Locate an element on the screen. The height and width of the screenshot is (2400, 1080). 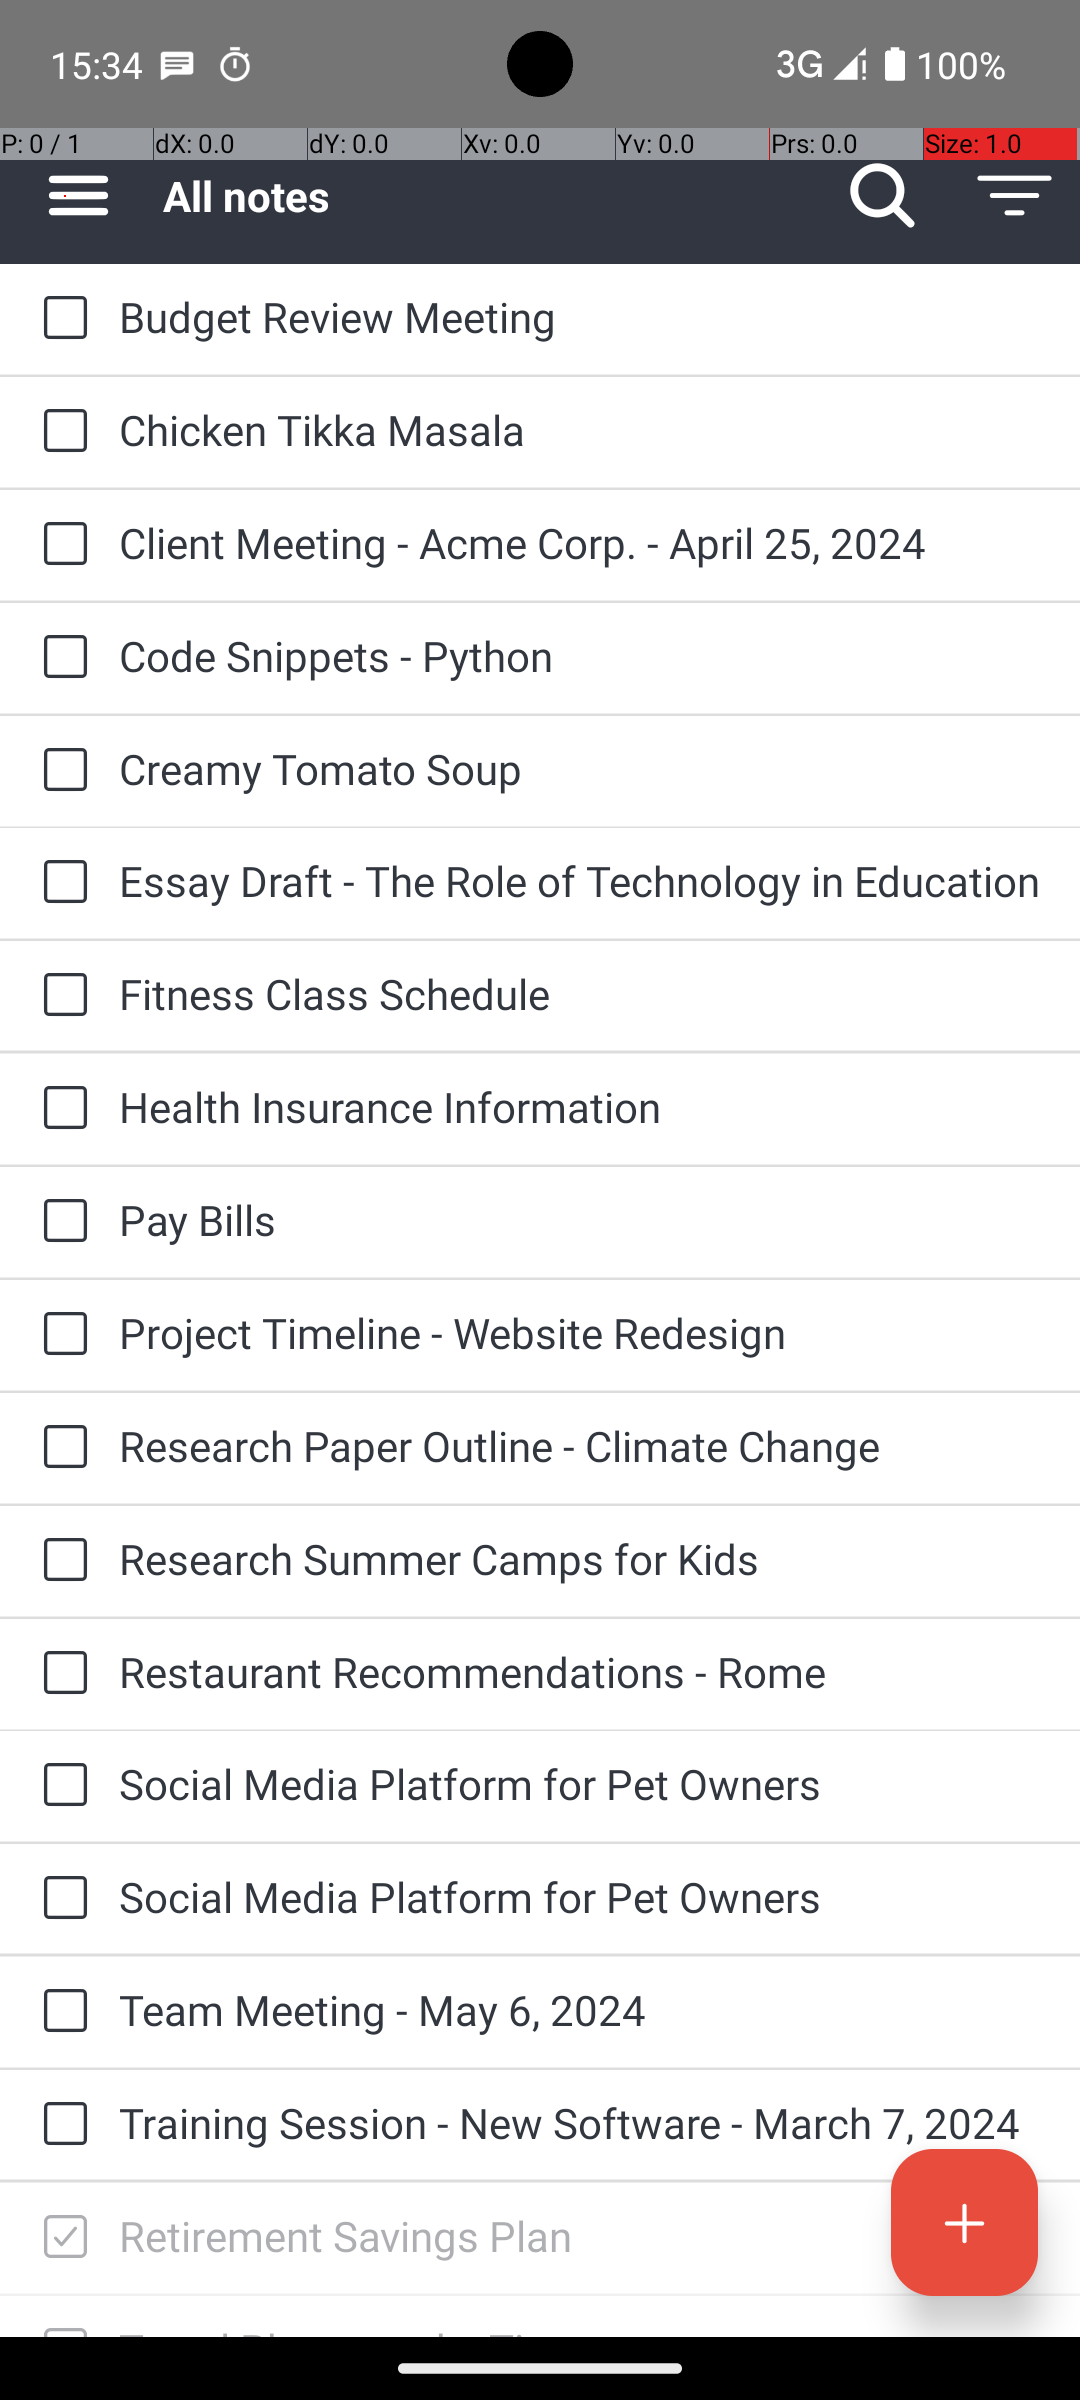
to-do: Training Session - New Software - March 7, 2024 is located at coordinates (60, 2125).